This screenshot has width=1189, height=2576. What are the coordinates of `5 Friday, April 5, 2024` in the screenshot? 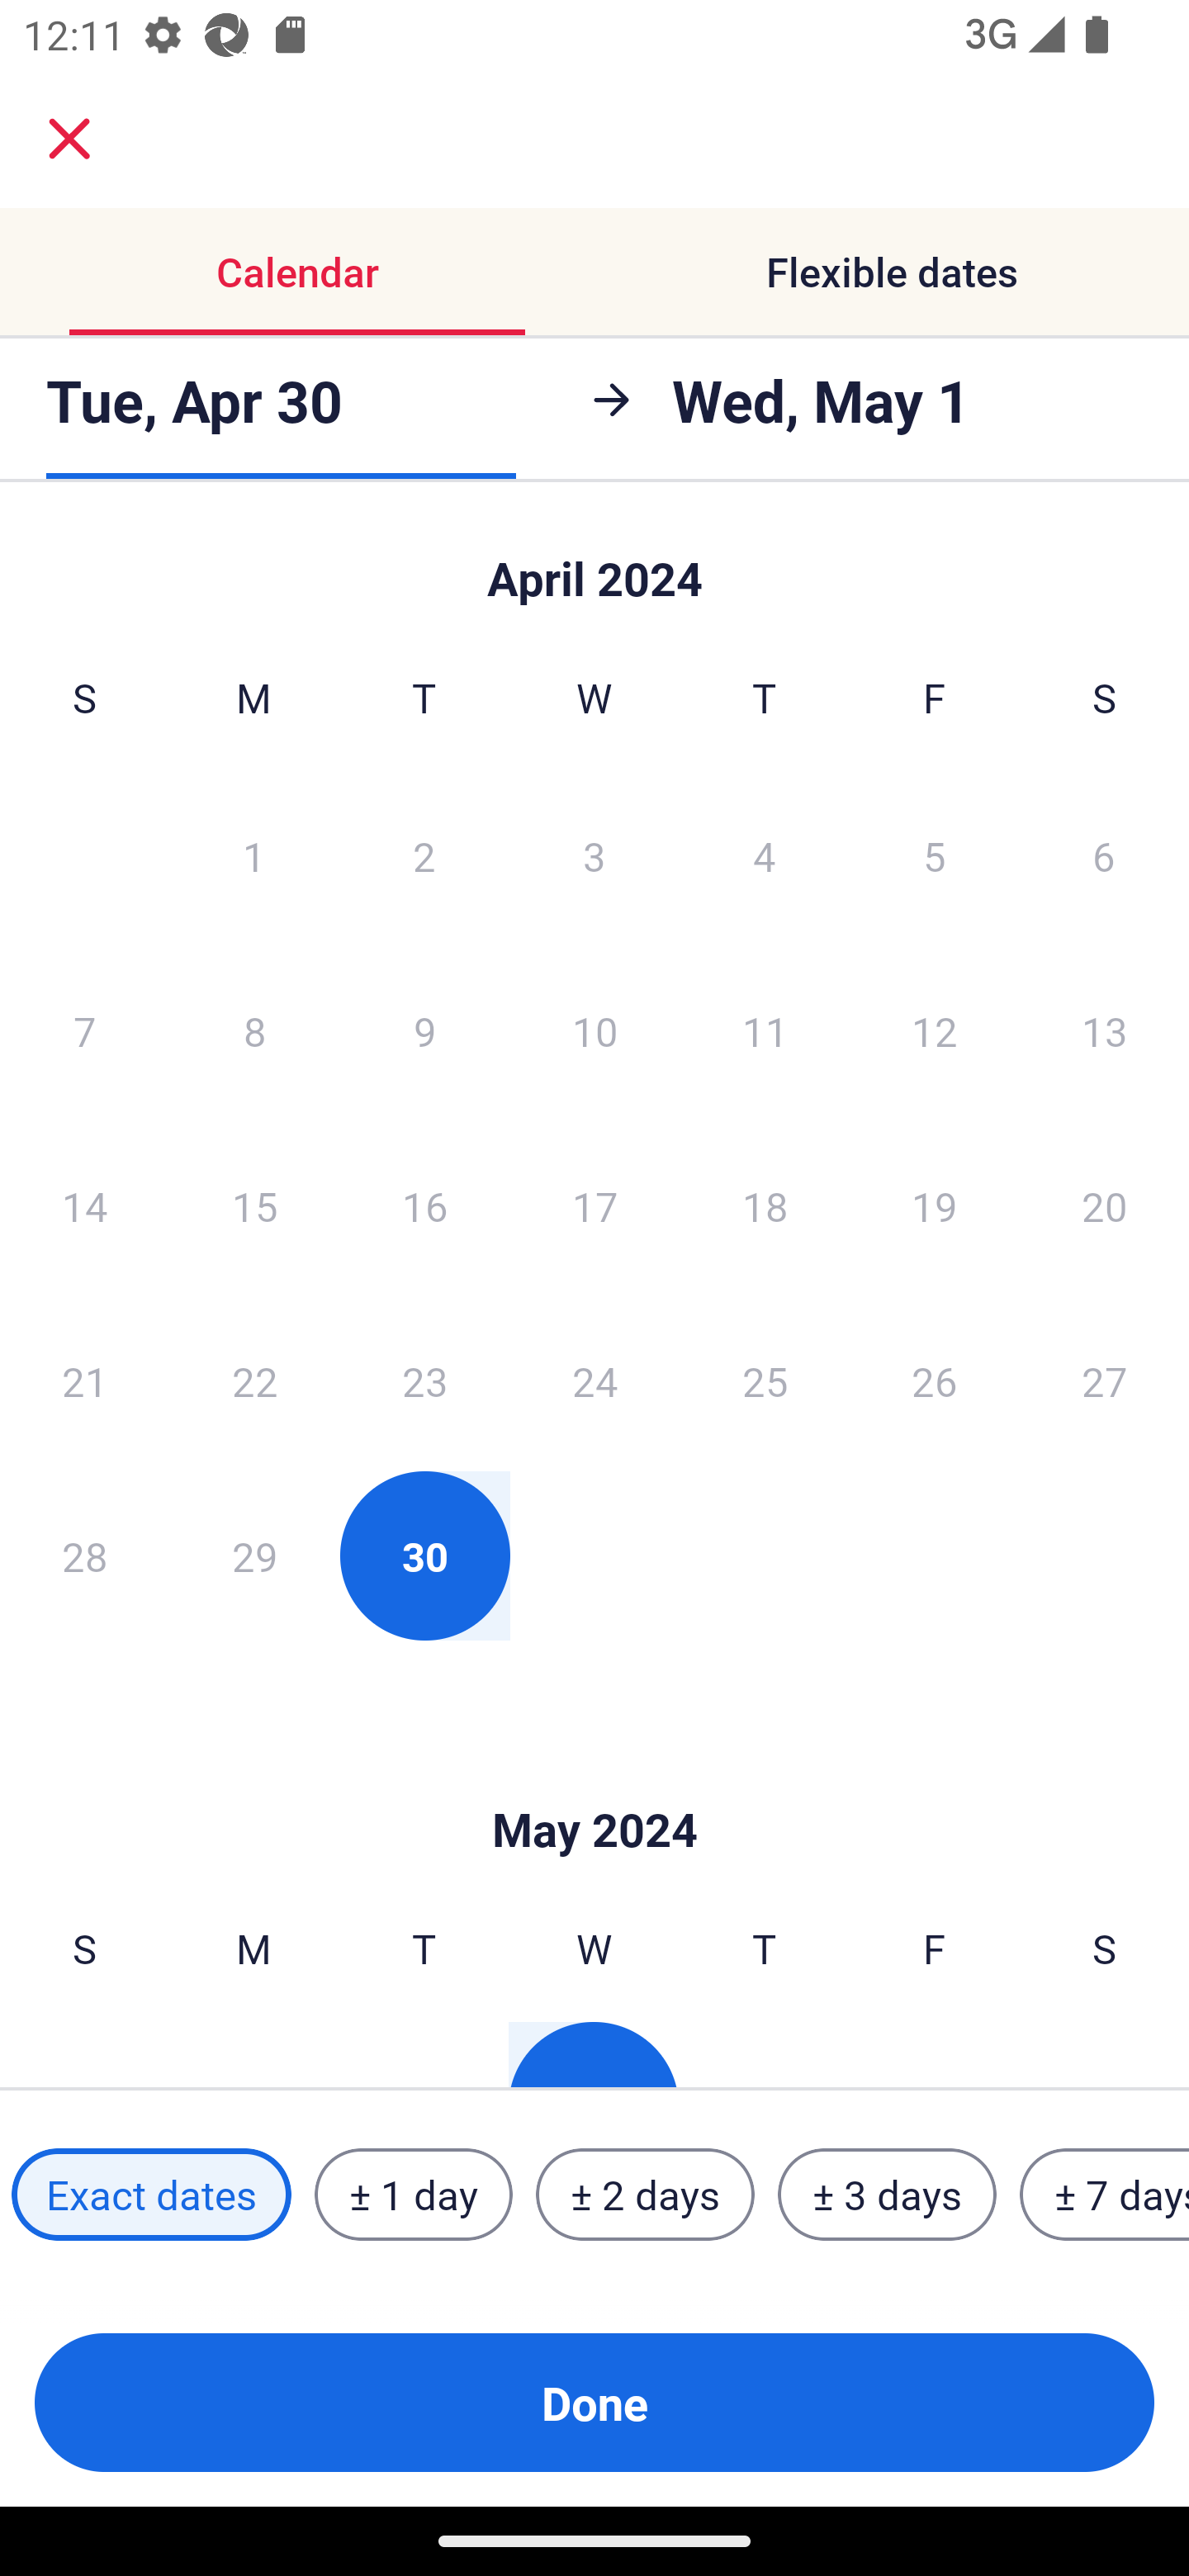 It's located at (935, 855).